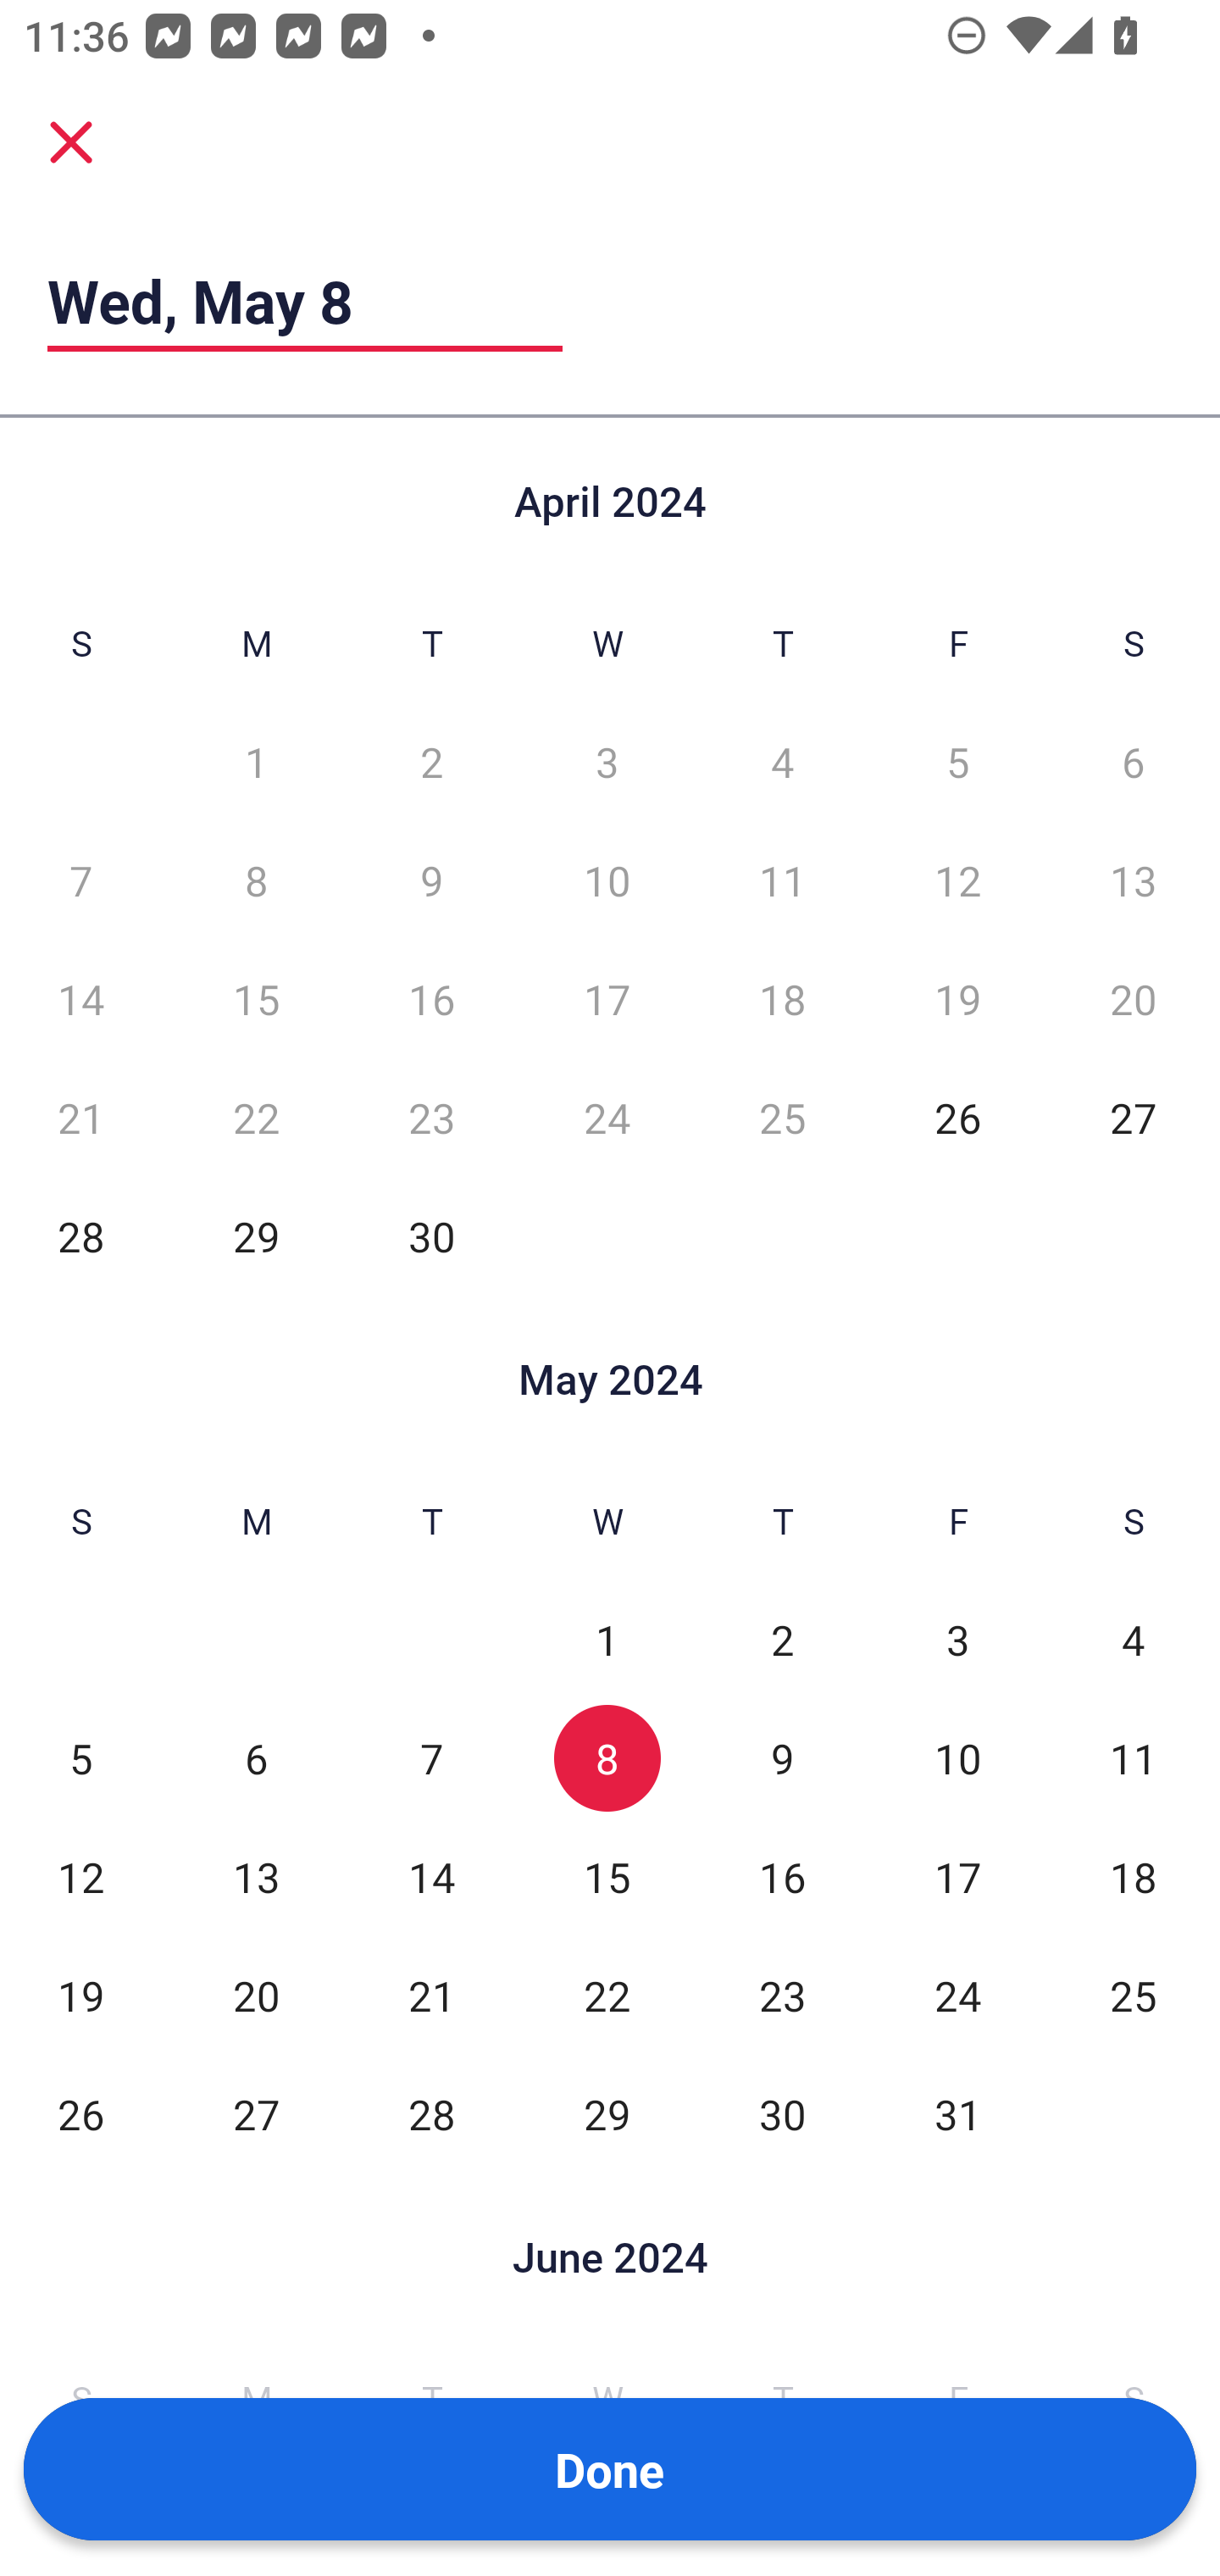 The height and width of the screenshot is (2576, 1220). What do you see at coordinates (71, 141) in the screenshot?
I see `Cancel` at bounding box center [71, 141].